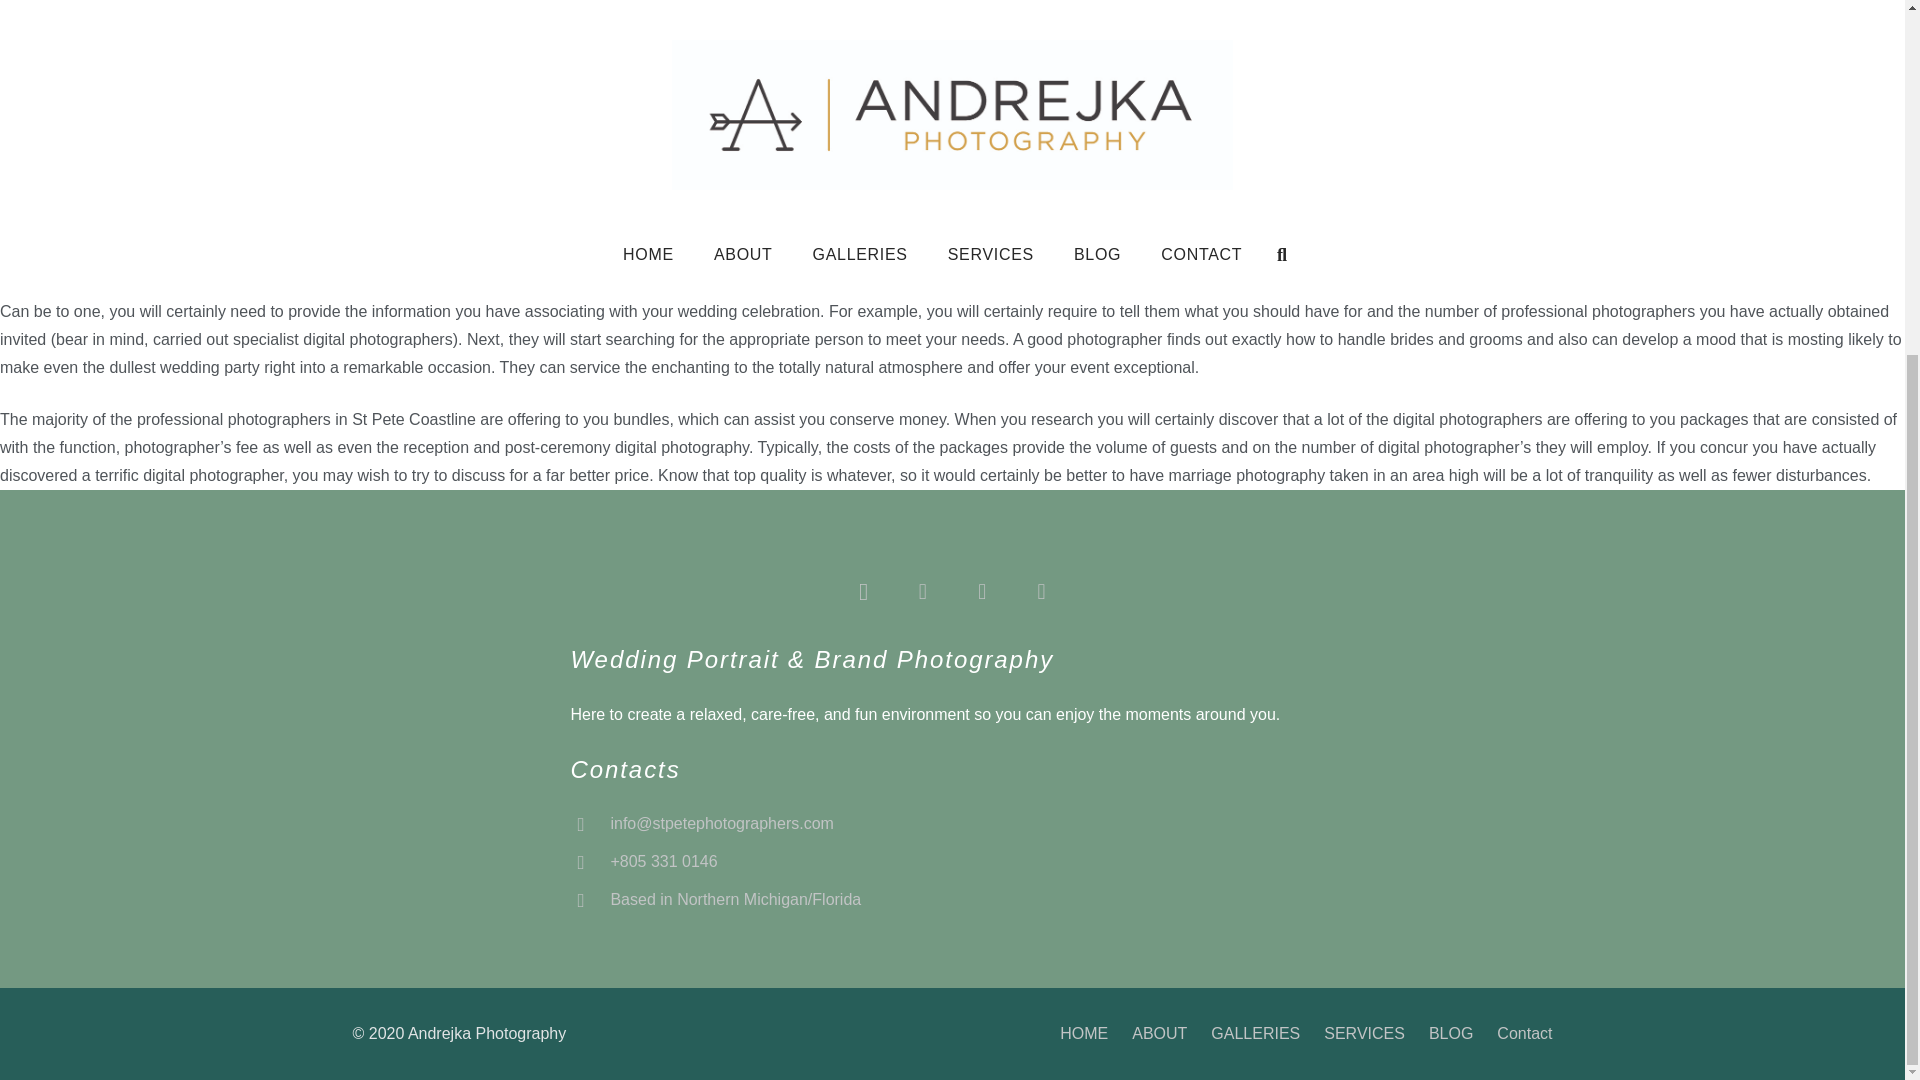 This screenshot has width=1920, height=1080. I want to click on Pinterest, so click(982, 590).